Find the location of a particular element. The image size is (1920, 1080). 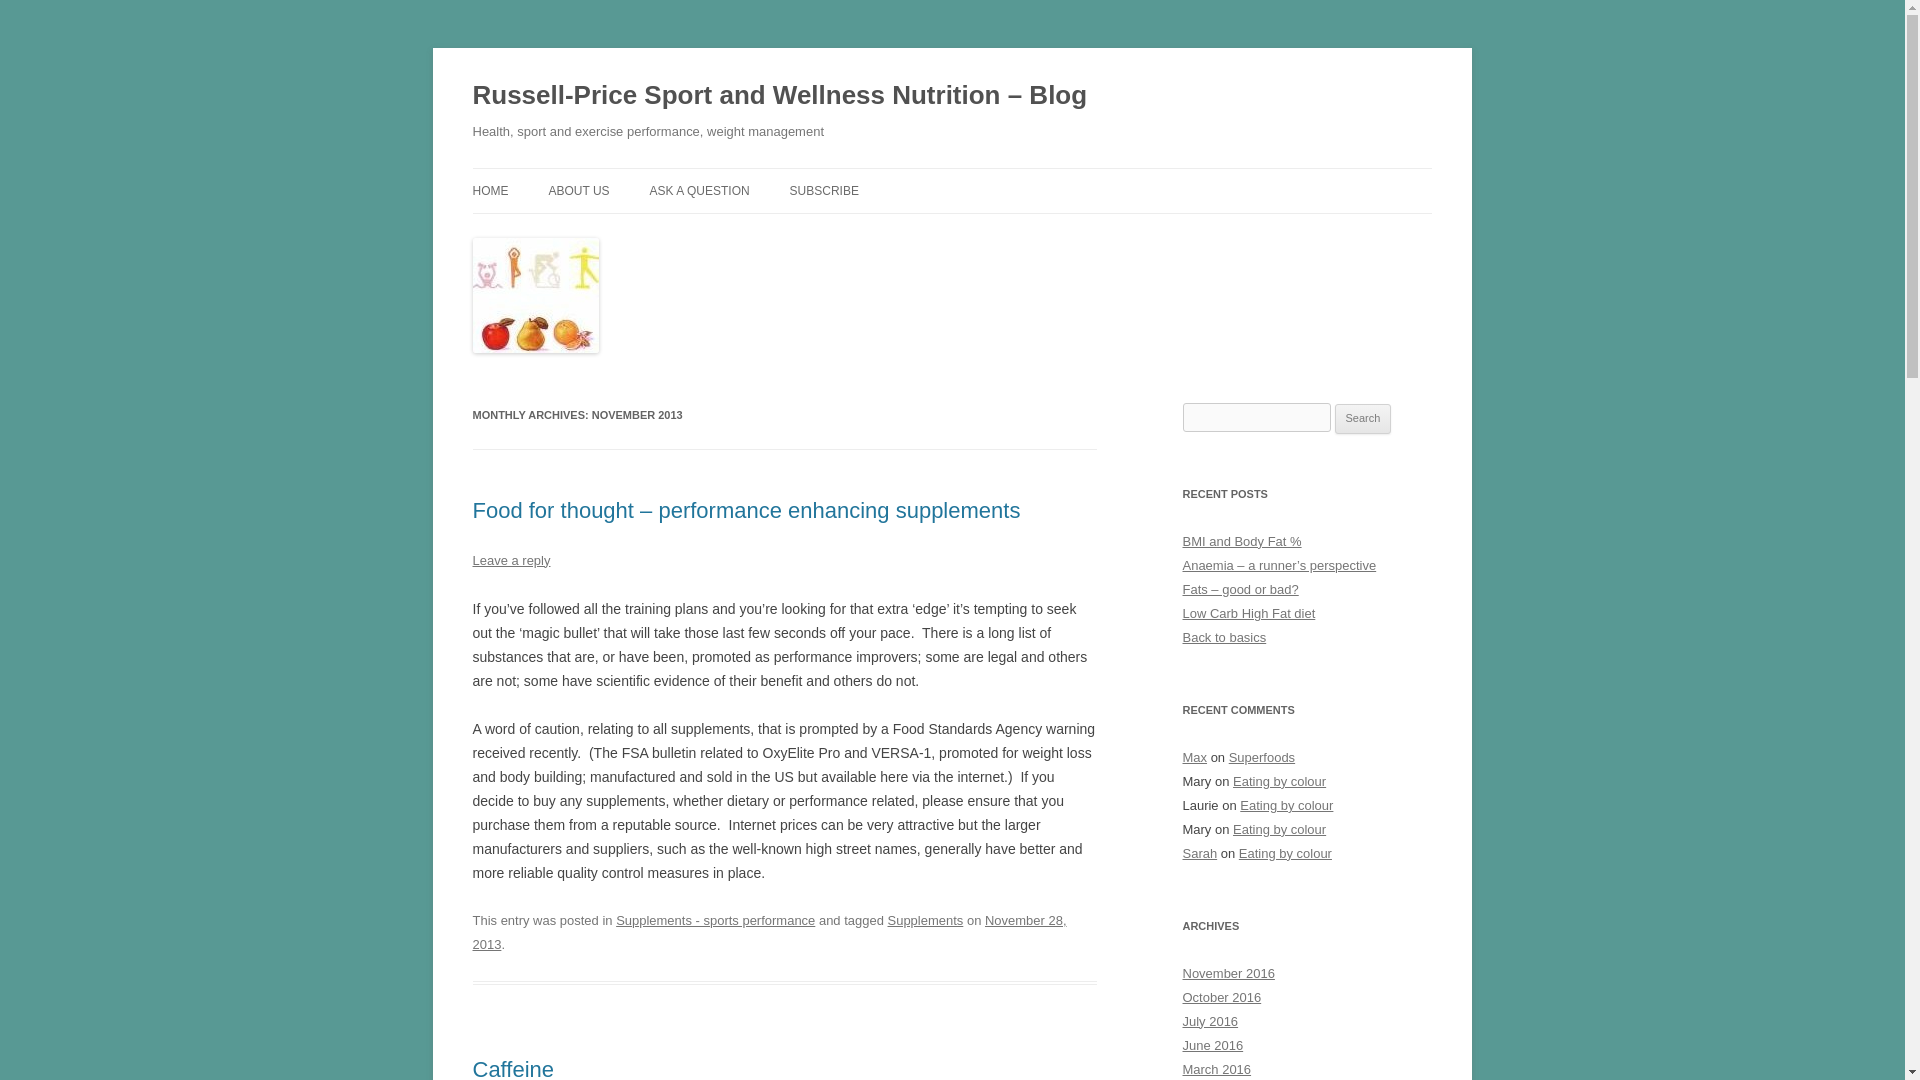

5:26 pm is located at coordinates (768, 932).